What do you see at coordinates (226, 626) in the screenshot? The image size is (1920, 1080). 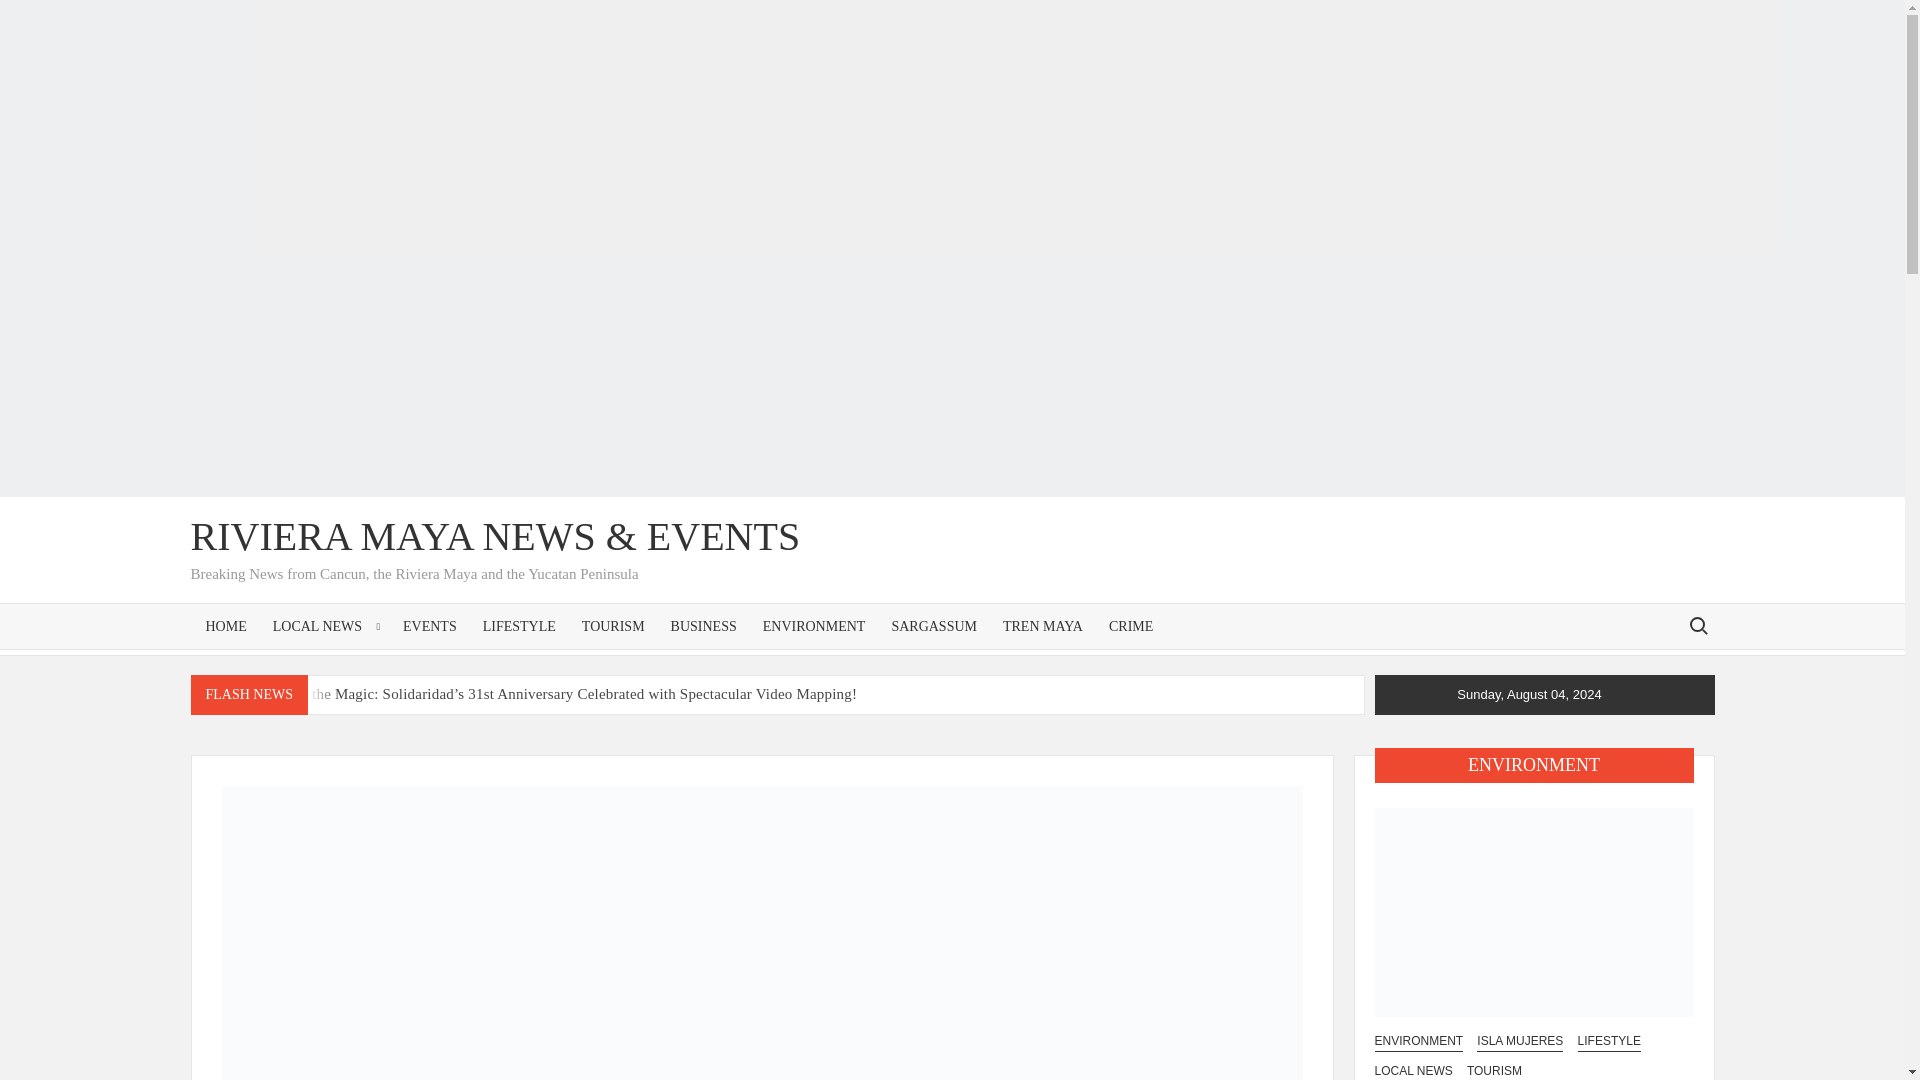 I see `HOME` at bounding box center [226, 626].